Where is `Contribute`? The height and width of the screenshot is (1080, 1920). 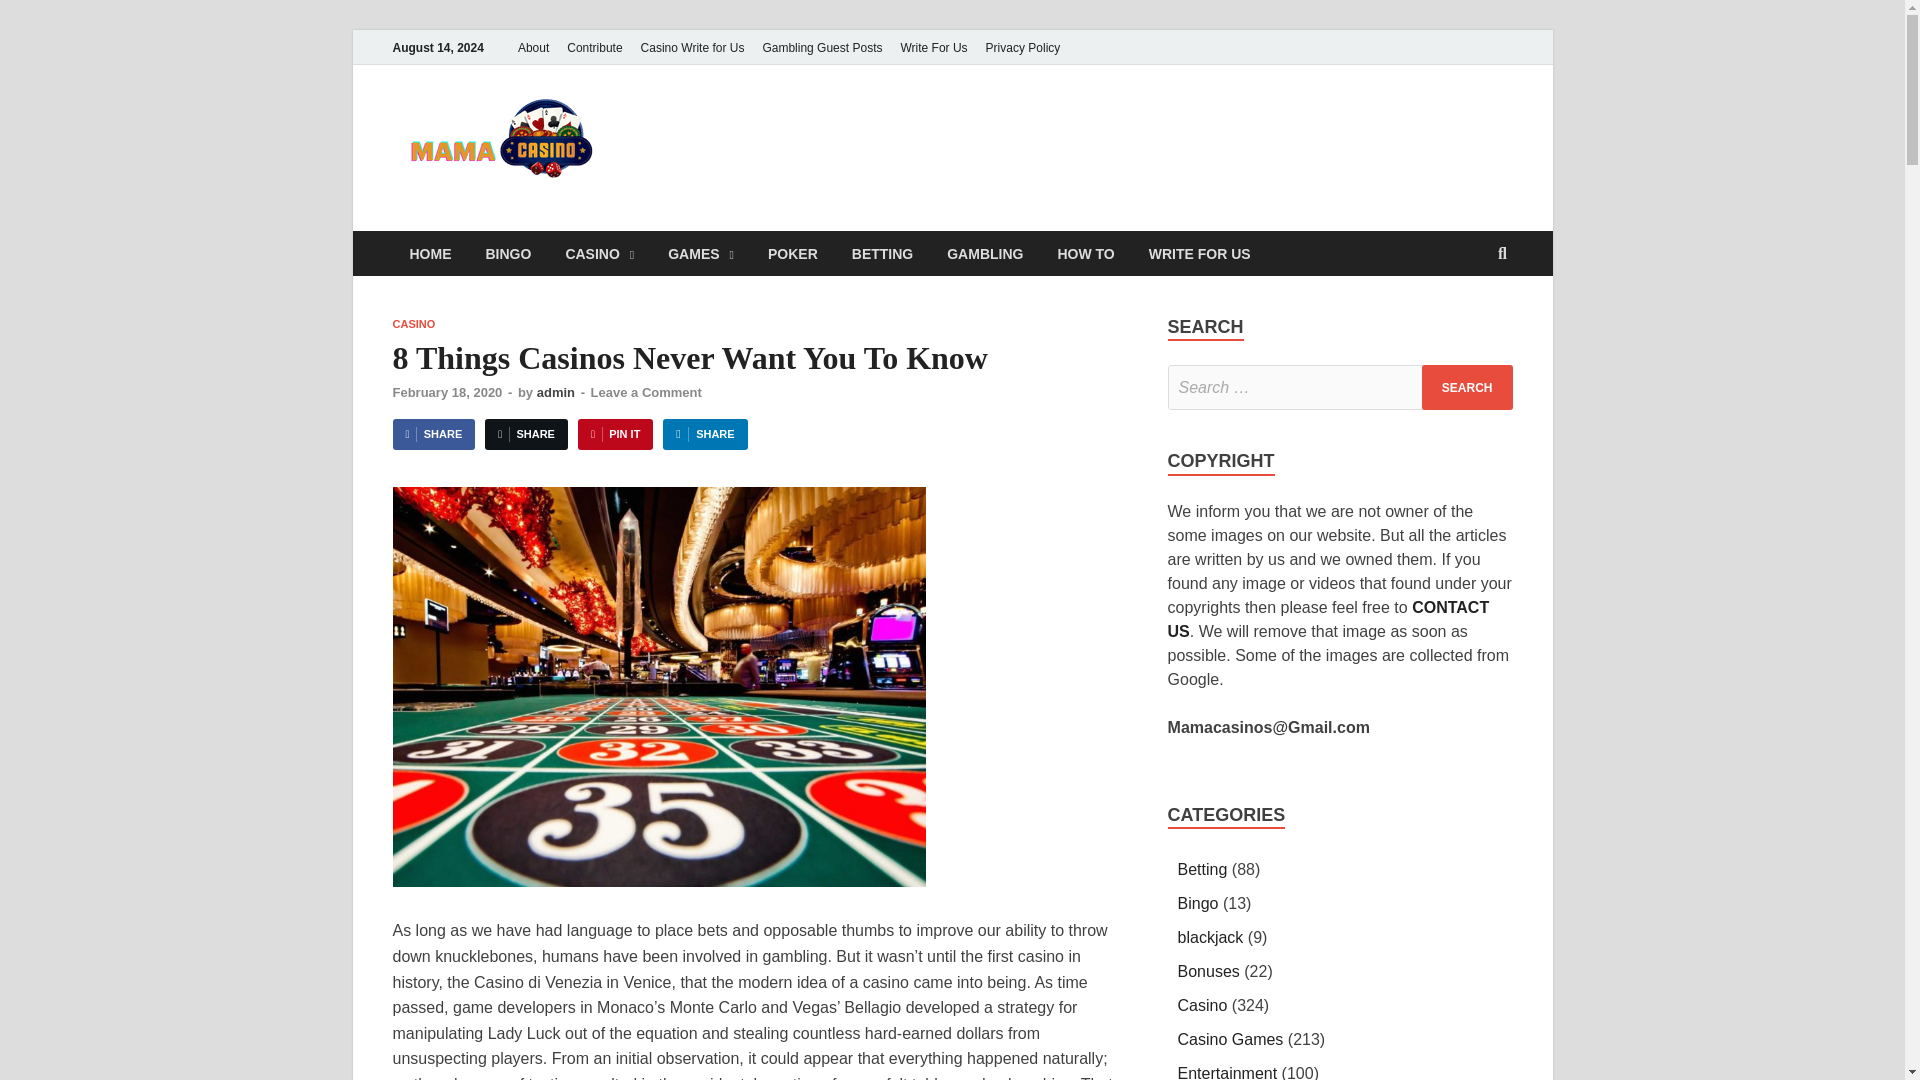
Contribute is located at coordinates (594, 47).